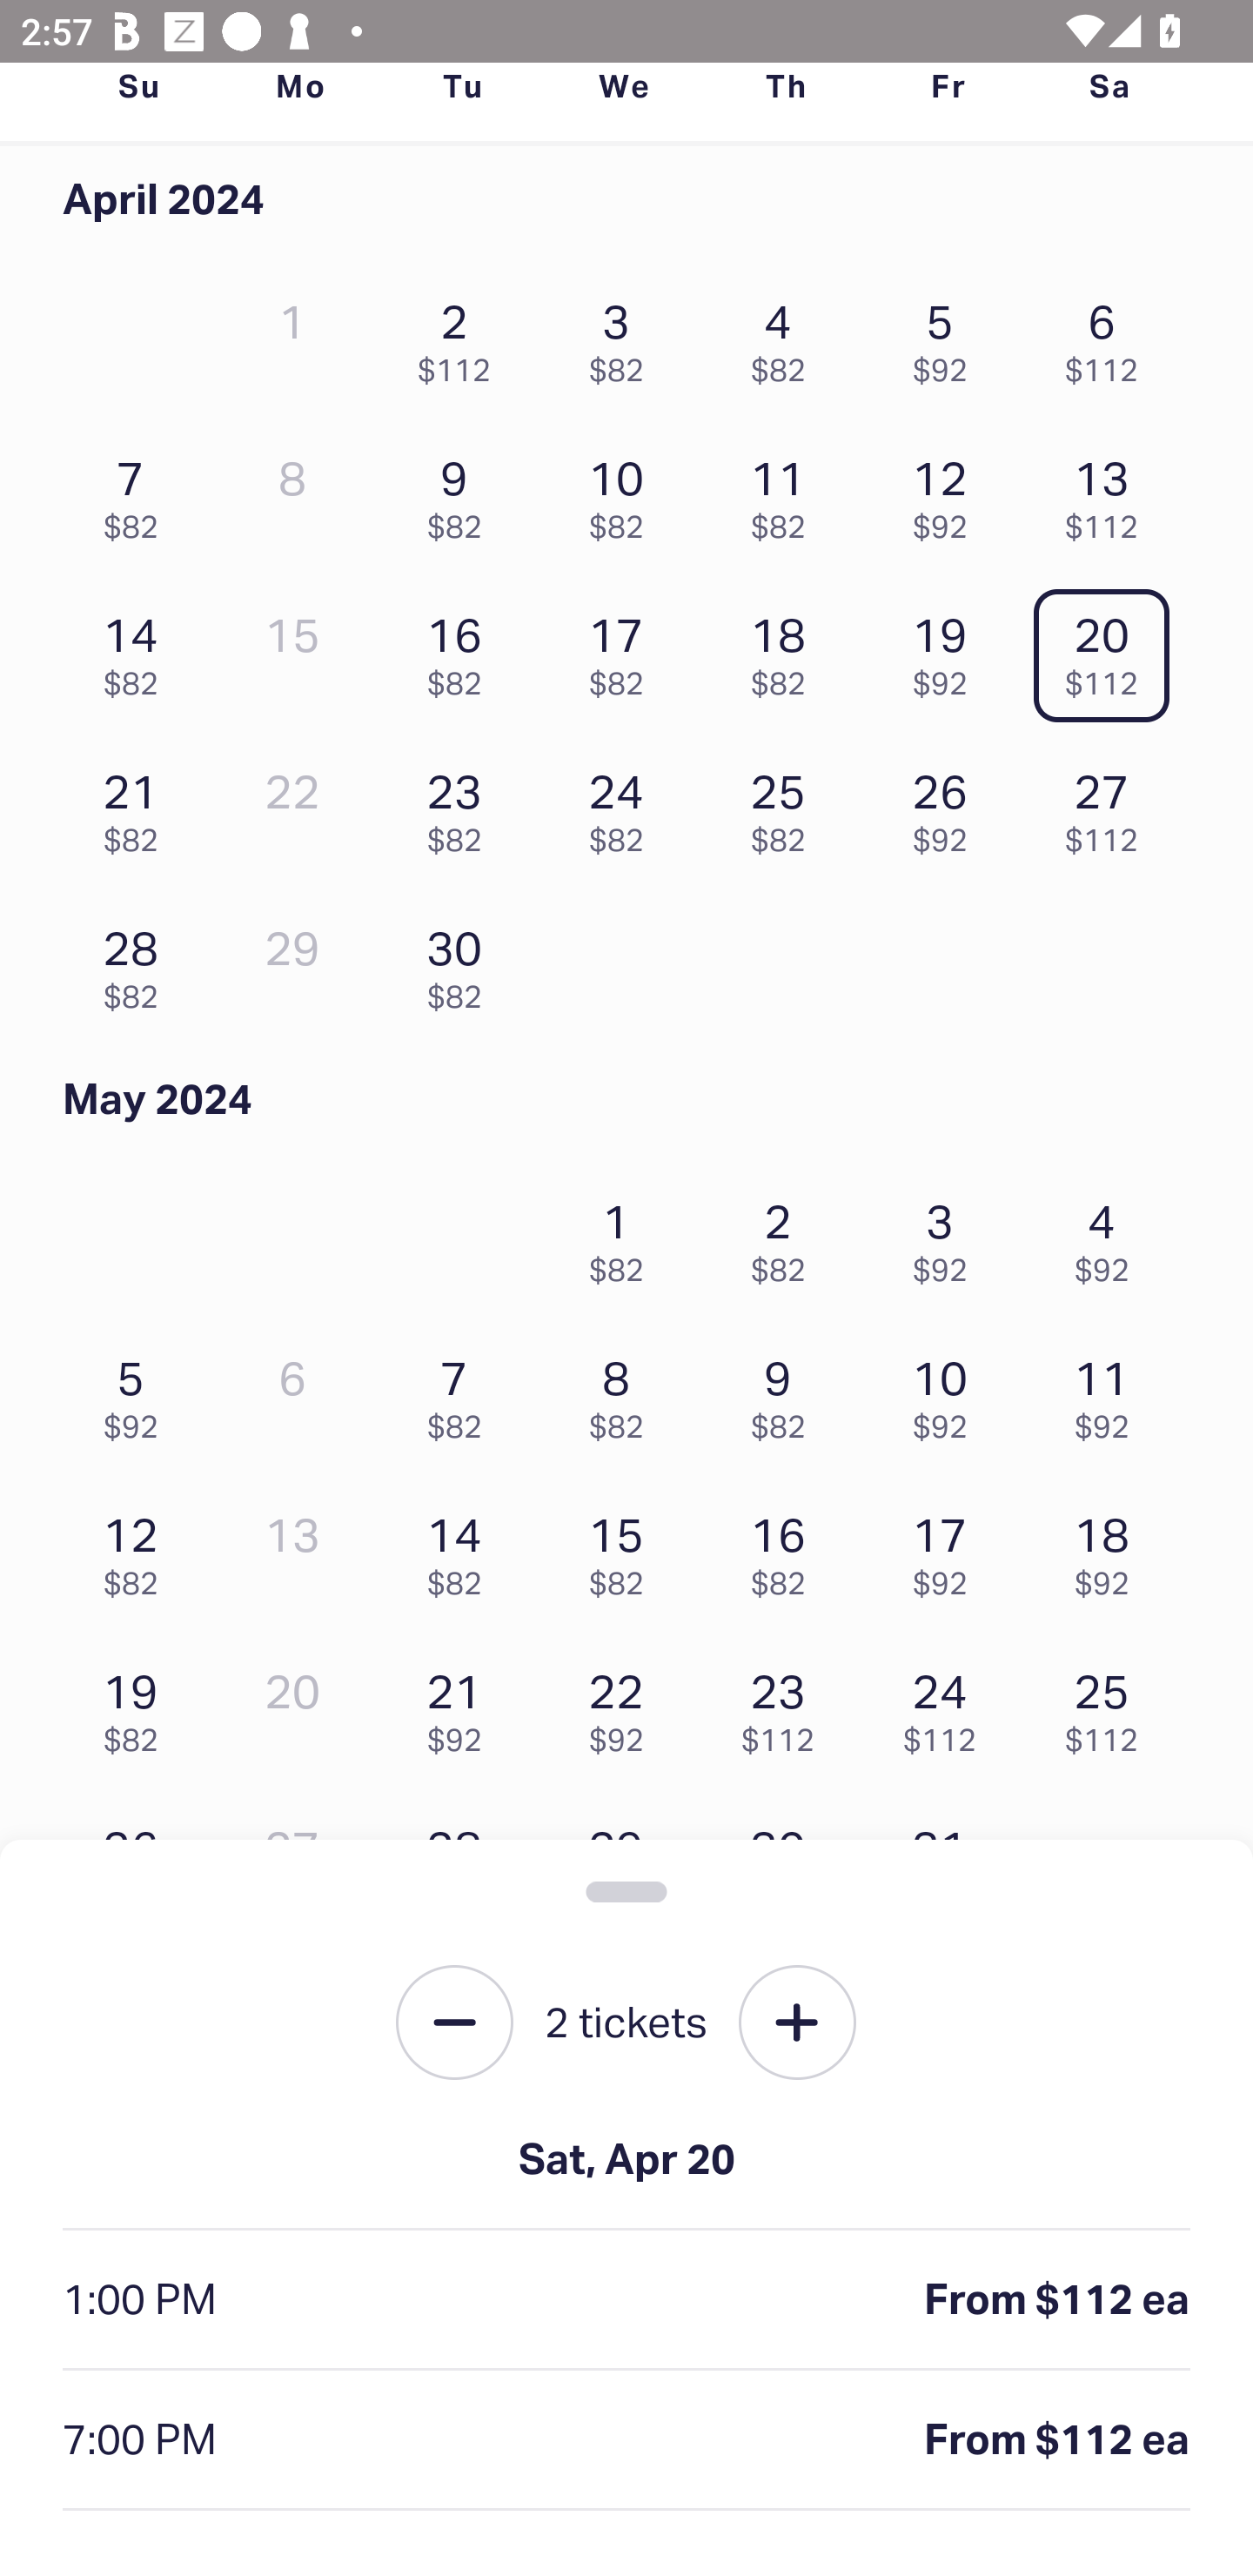 This screenshot has width=1253, height=2576. I want to click on 6 $82, so click(786, 2291).